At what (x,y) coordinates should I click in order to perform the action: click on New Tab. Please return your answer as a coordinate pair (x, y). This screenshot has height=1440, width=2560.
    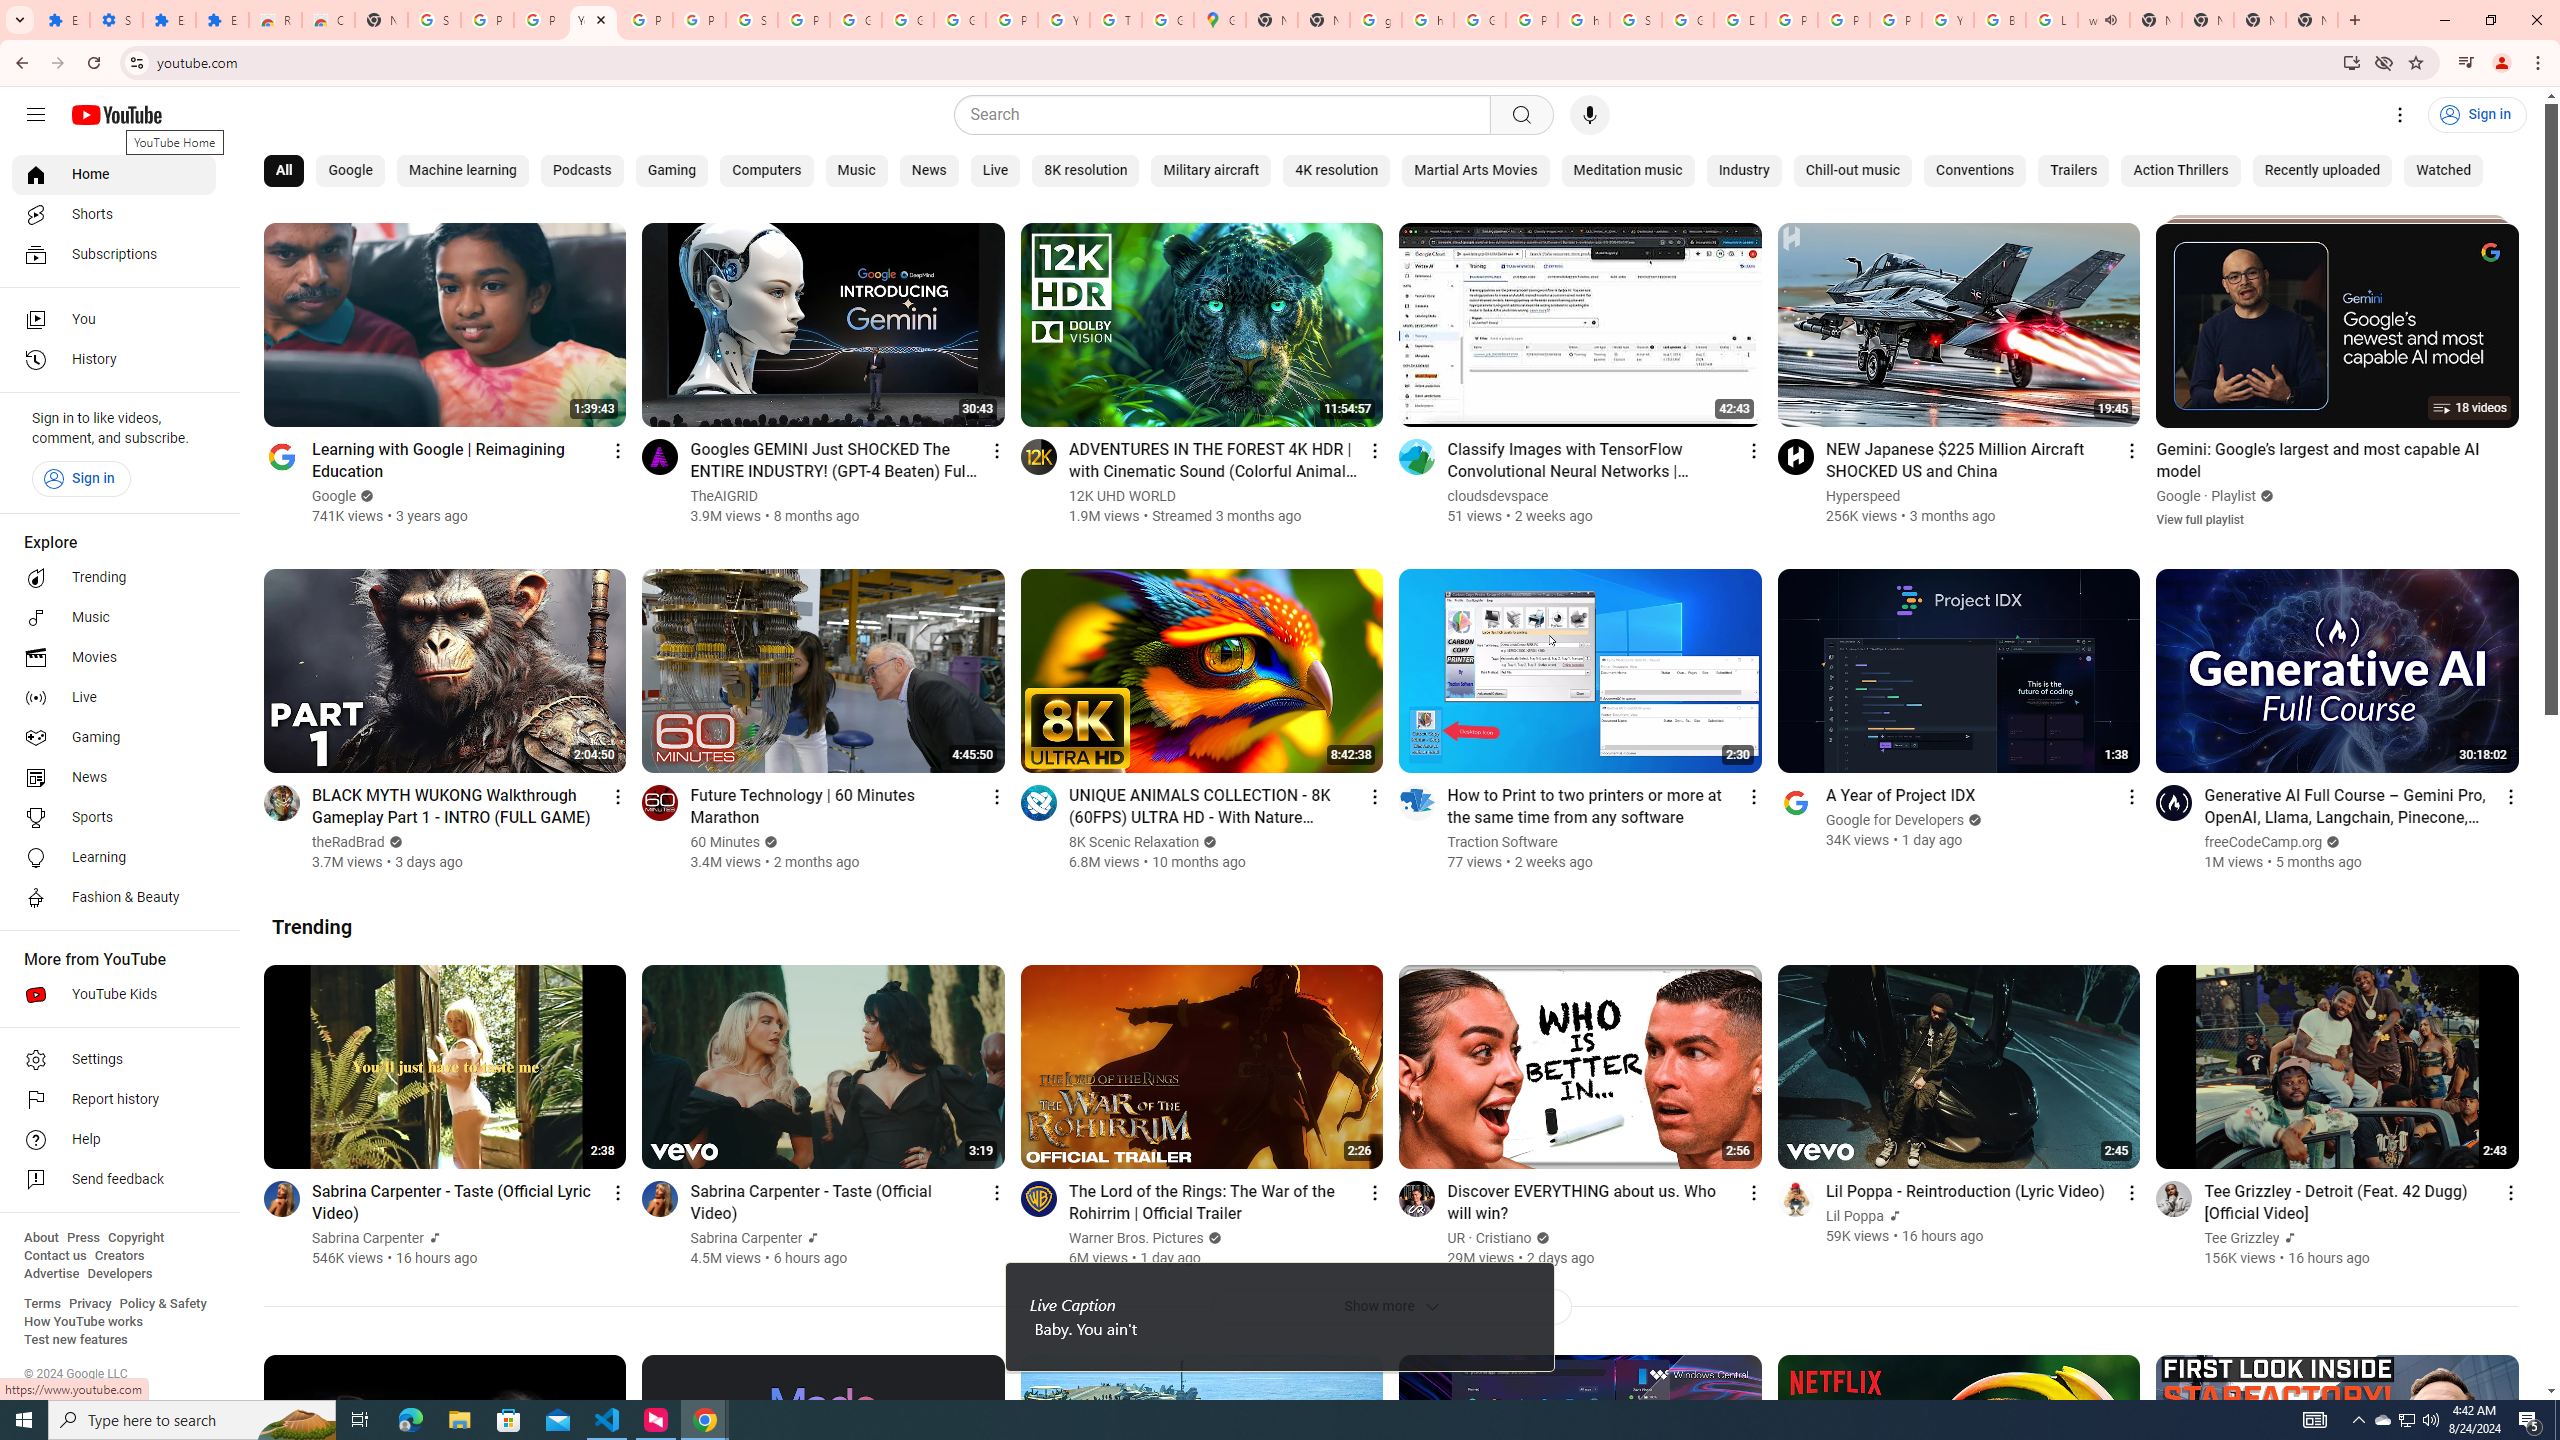
    Looking at the image, I should click on (2258, 20).